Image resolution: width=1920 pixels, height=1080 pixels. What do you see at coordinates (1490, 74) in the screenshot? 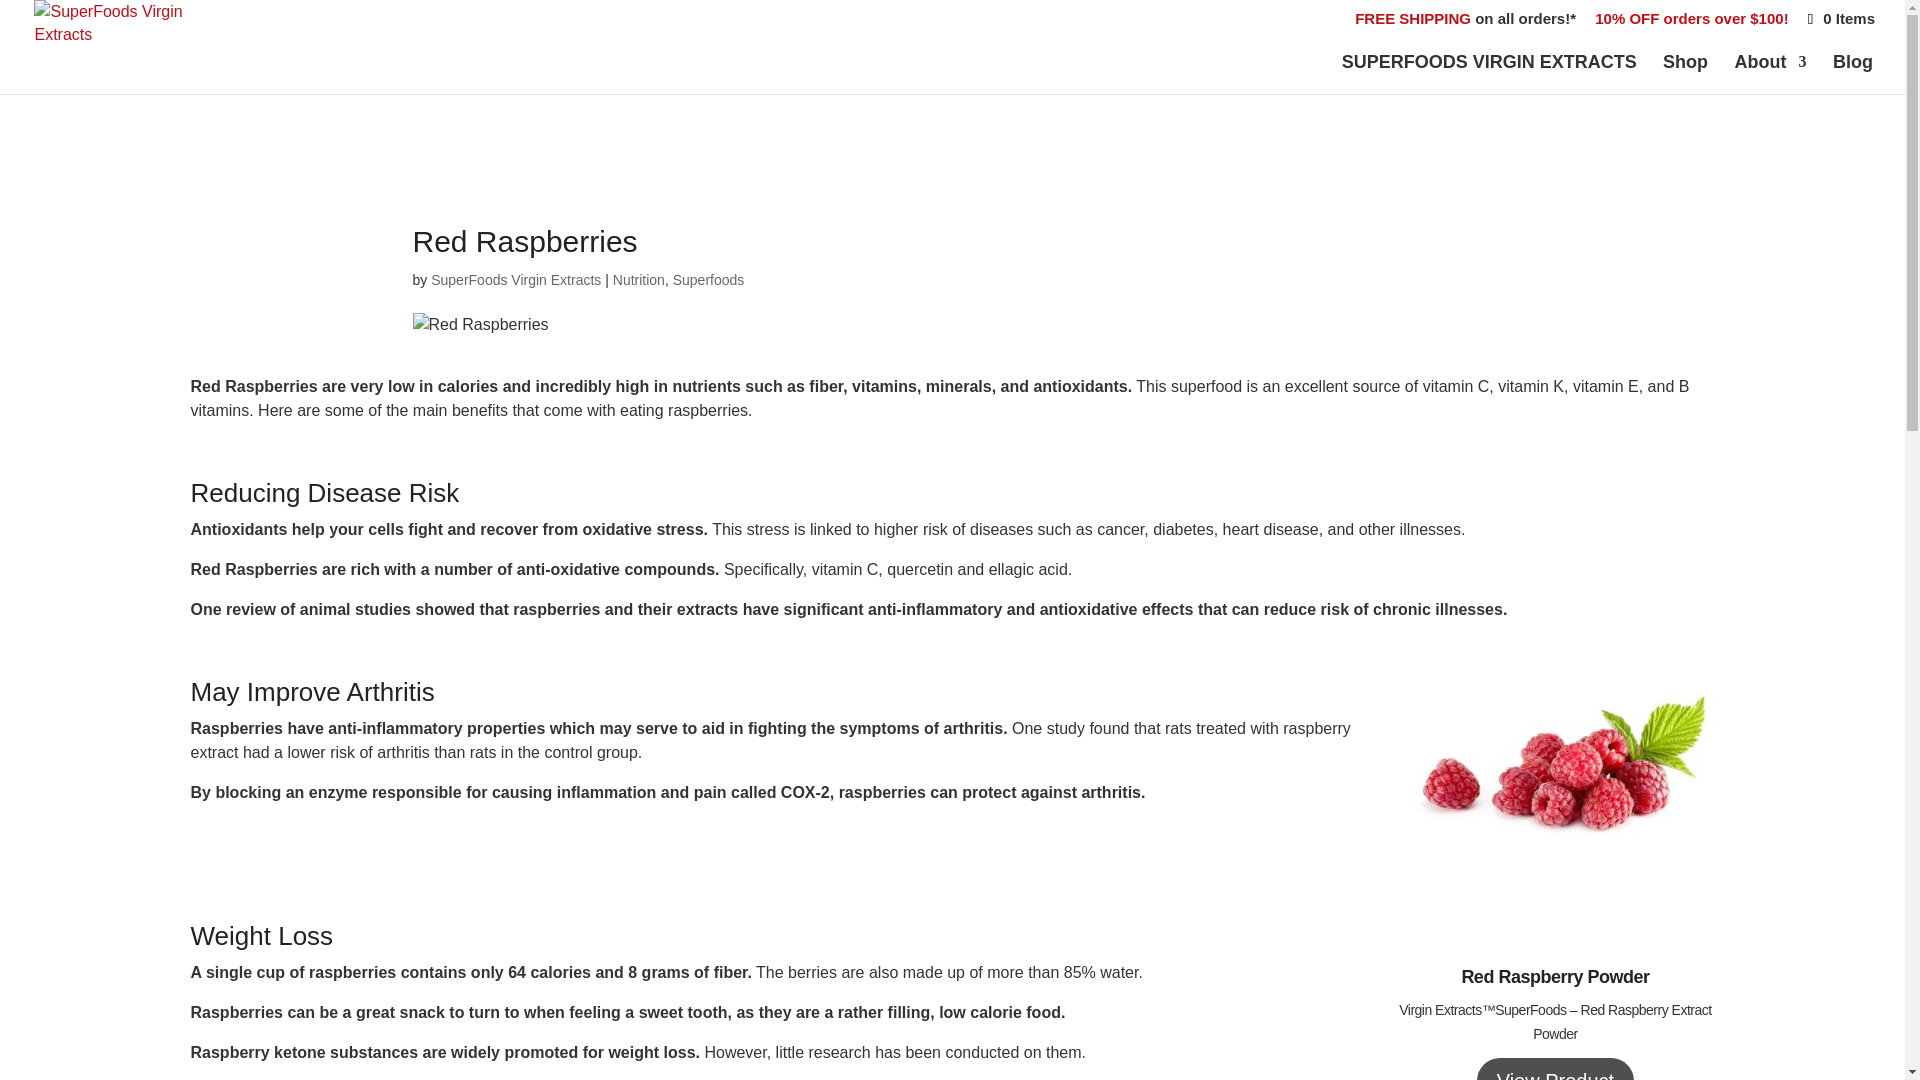
I see `SUPERFOODS VIRGIN EXTRACTS` at bounding box center [1490, 74].